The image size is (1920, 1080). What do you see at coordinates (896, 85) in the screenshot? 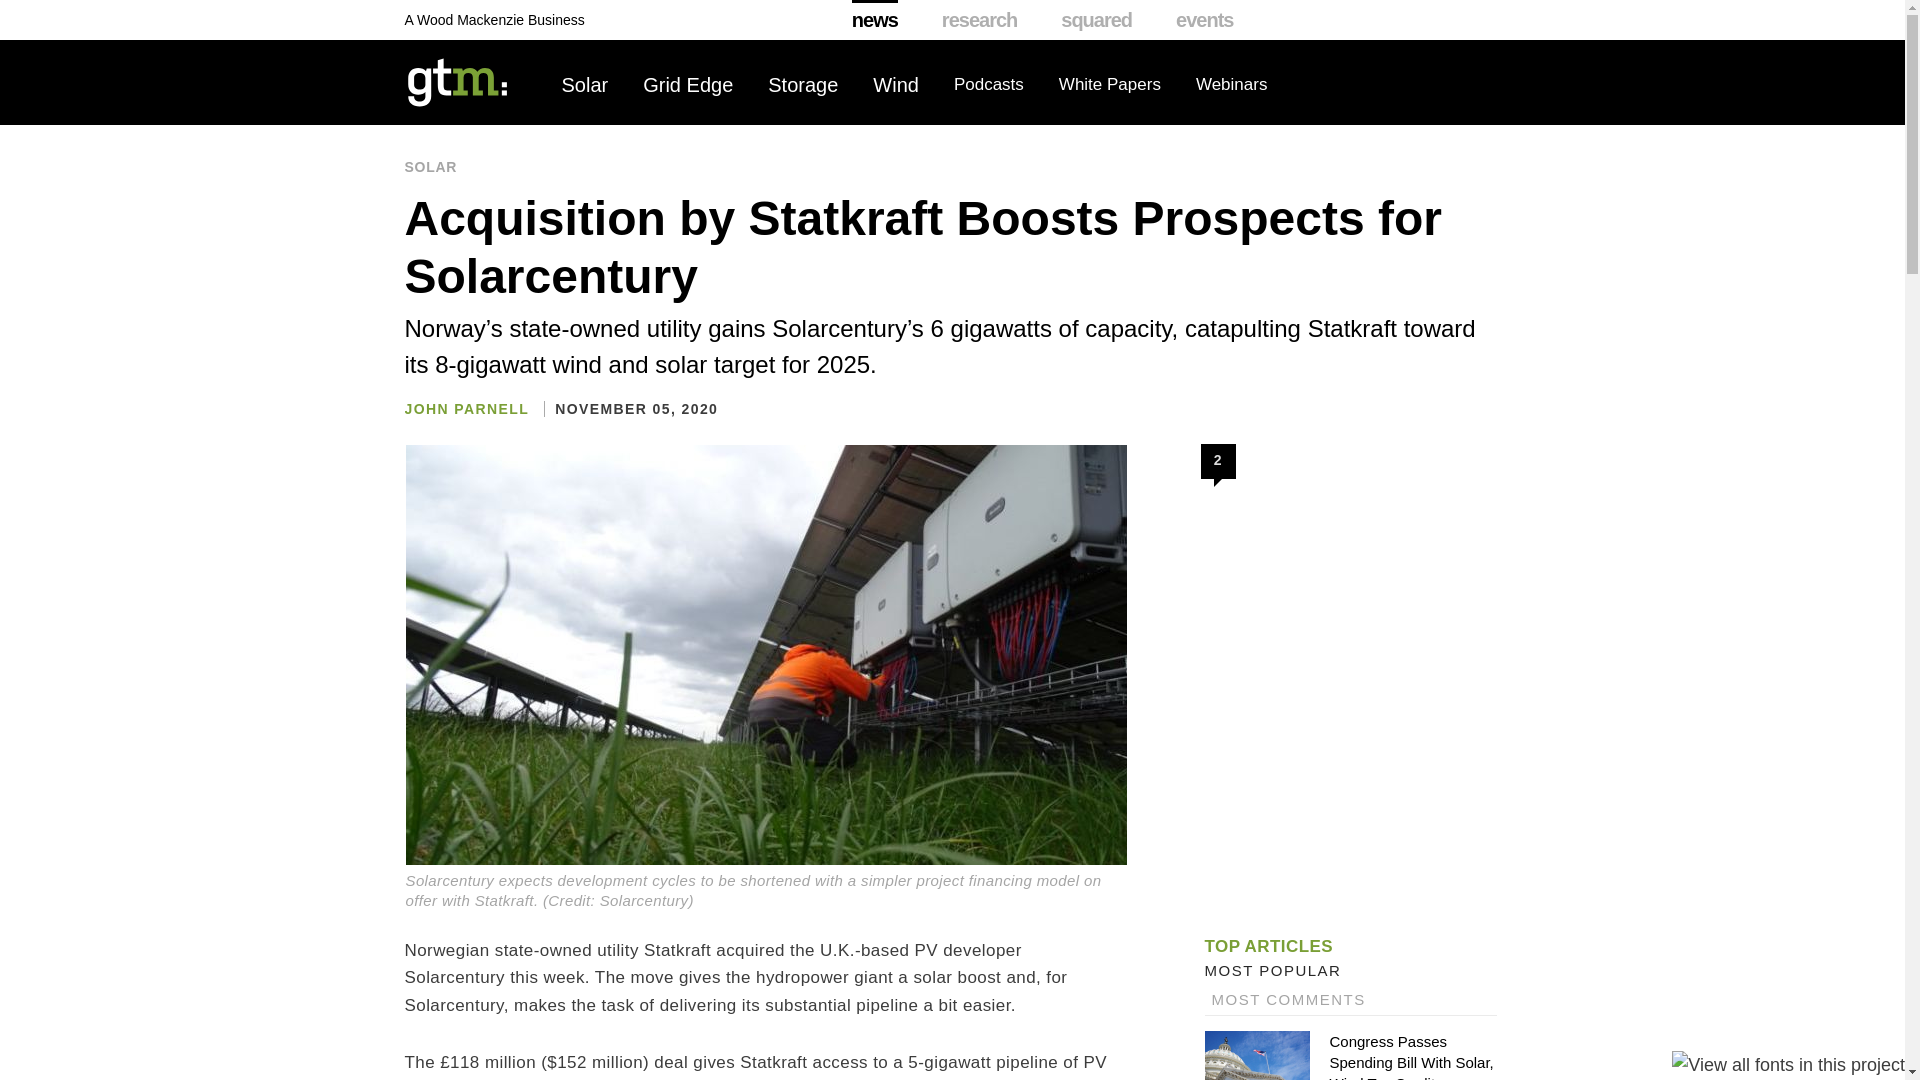
I see `Wind` at bounding box center [896, 85].